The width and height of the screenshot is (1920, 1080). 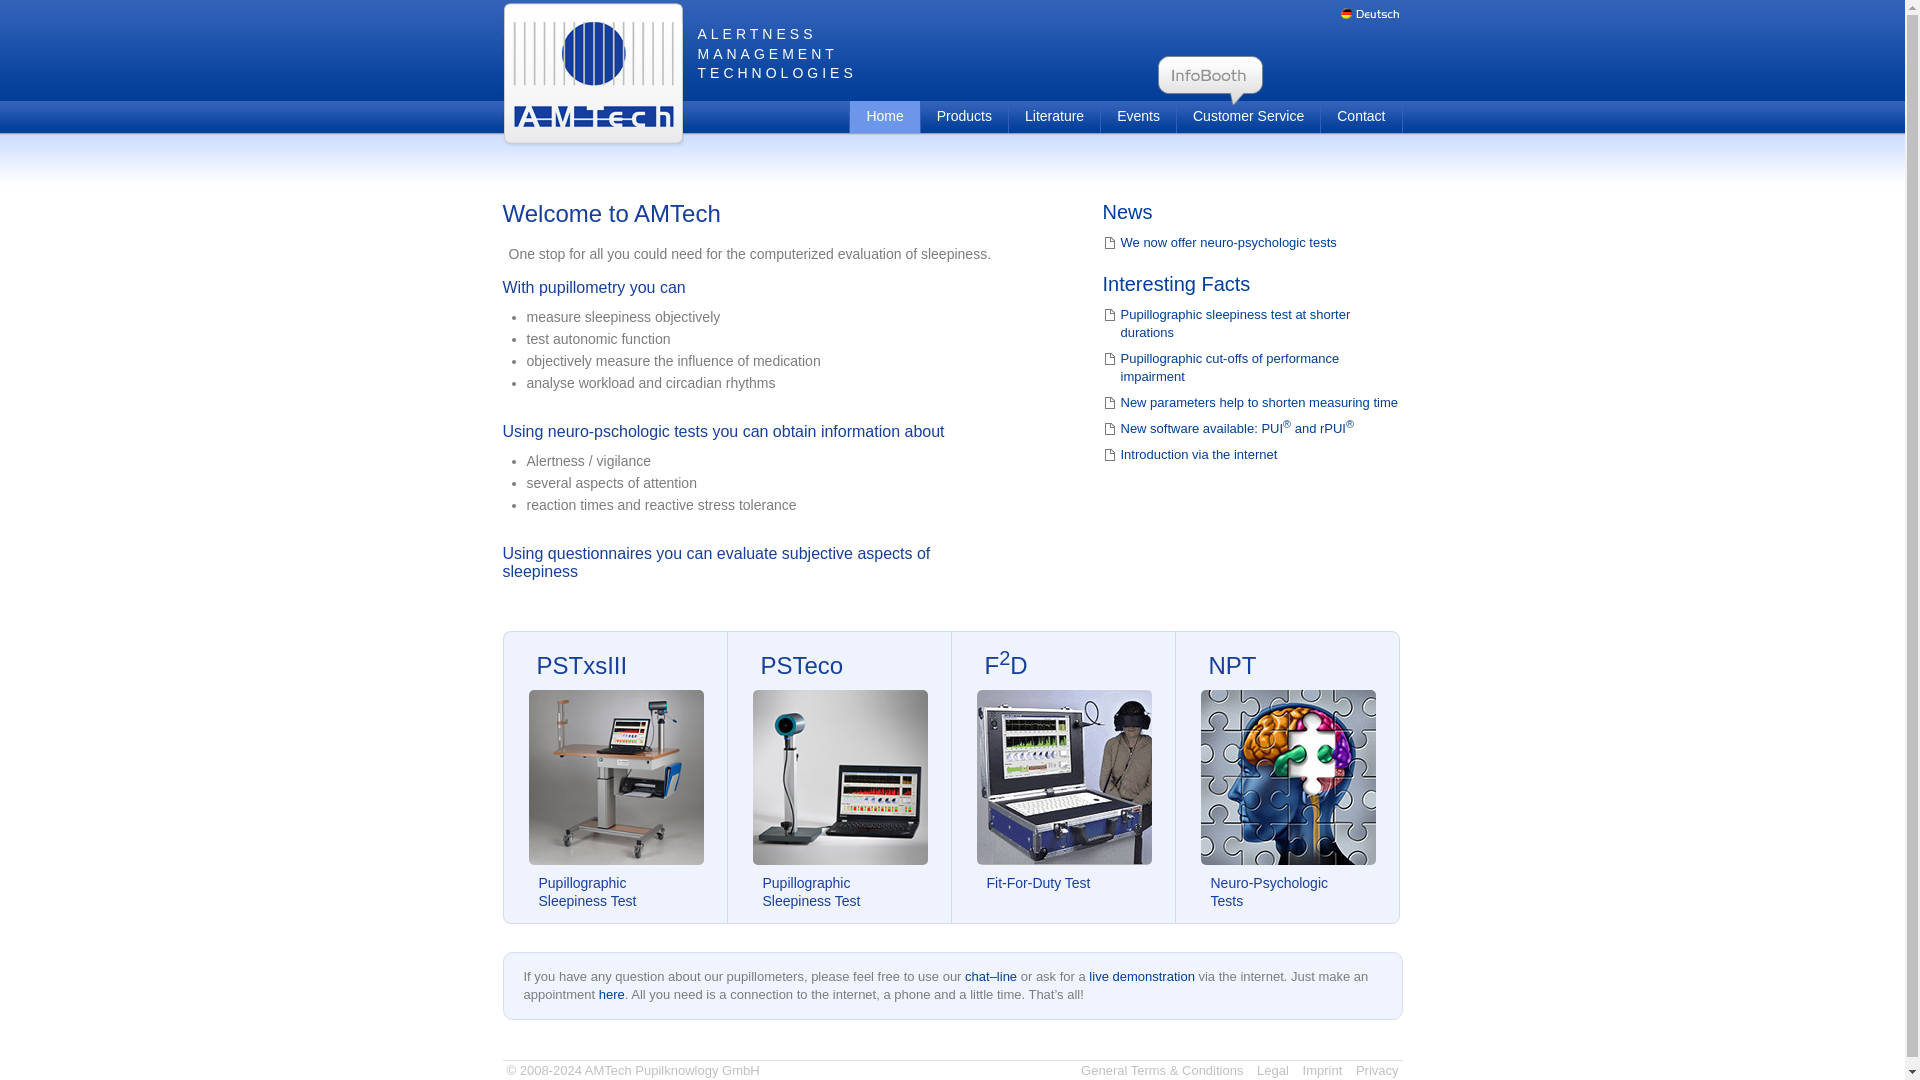 What do you see at coordinates (884, 116) in the screenshot?
I see `Home` at bounding box center [884, 116].